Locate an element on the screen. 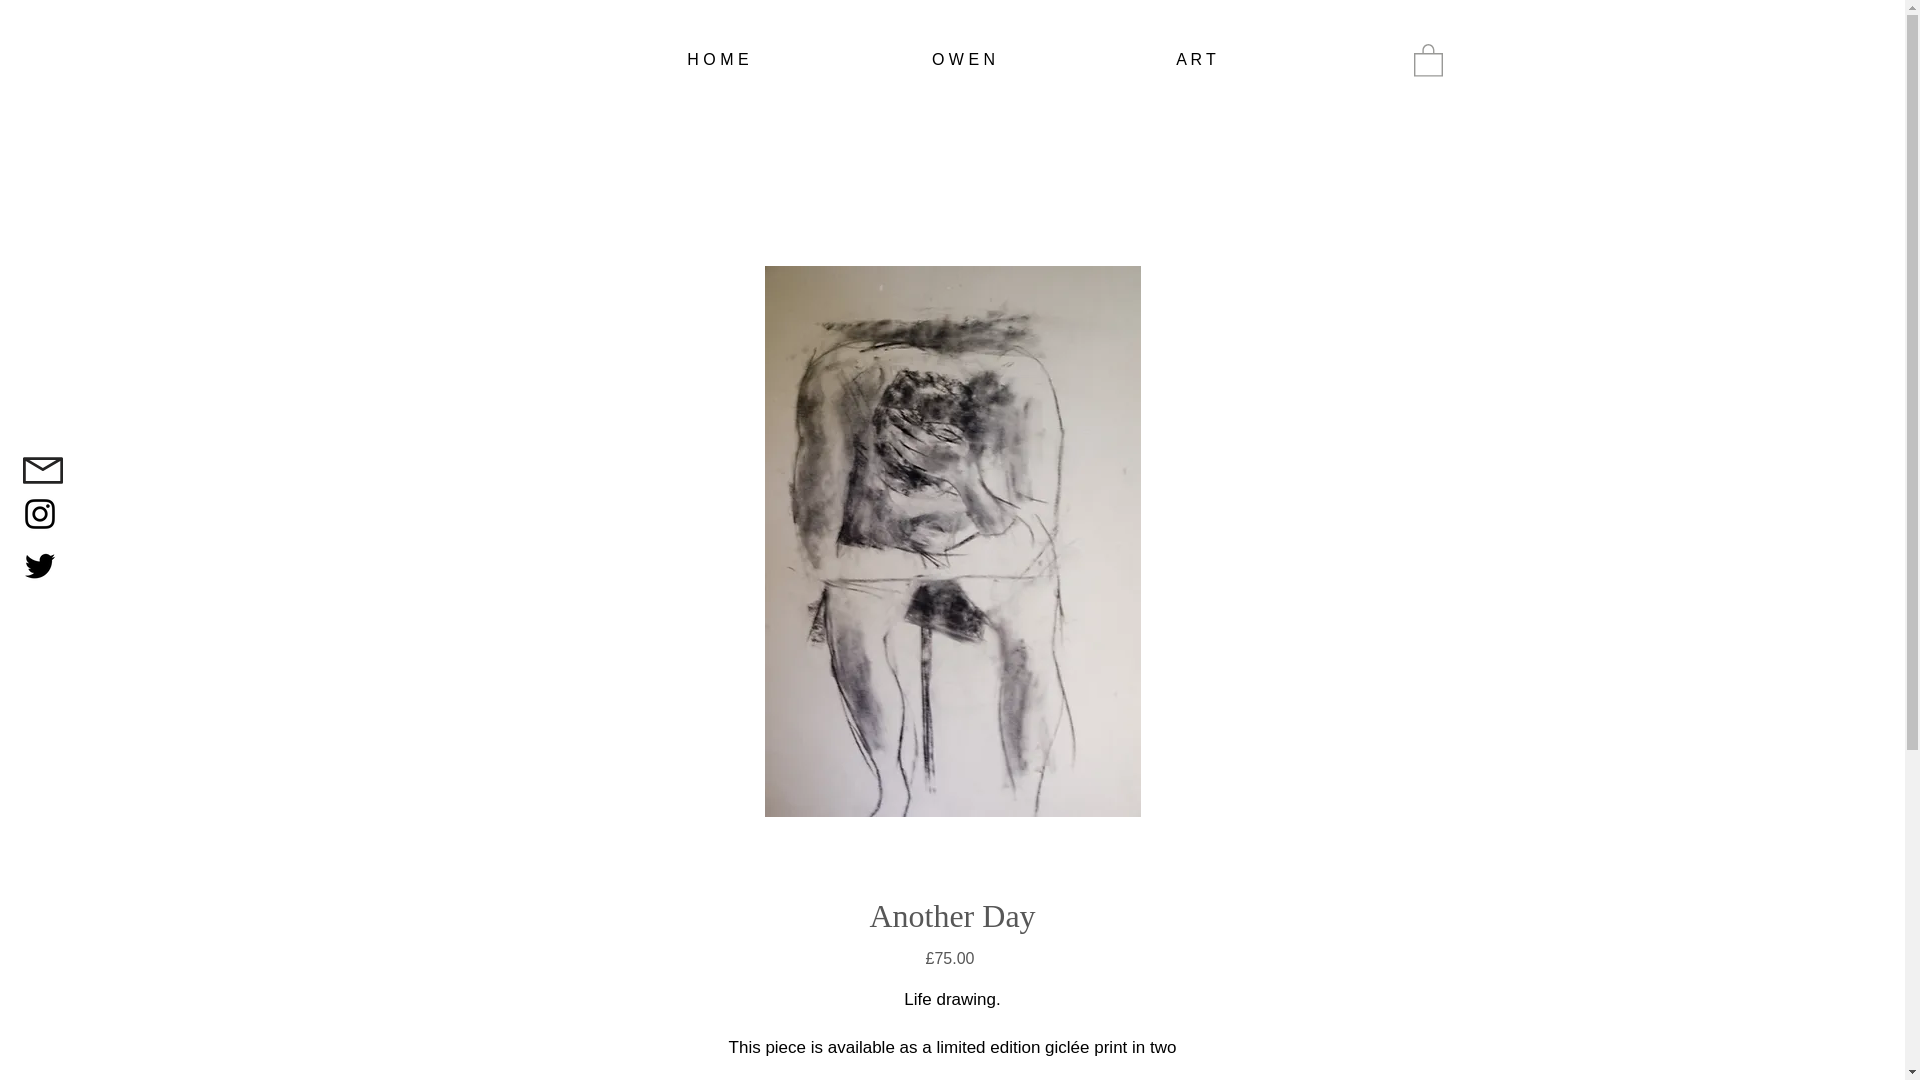 The image size is (1920, 1080). O W E N is located at coordinates (964, 60).